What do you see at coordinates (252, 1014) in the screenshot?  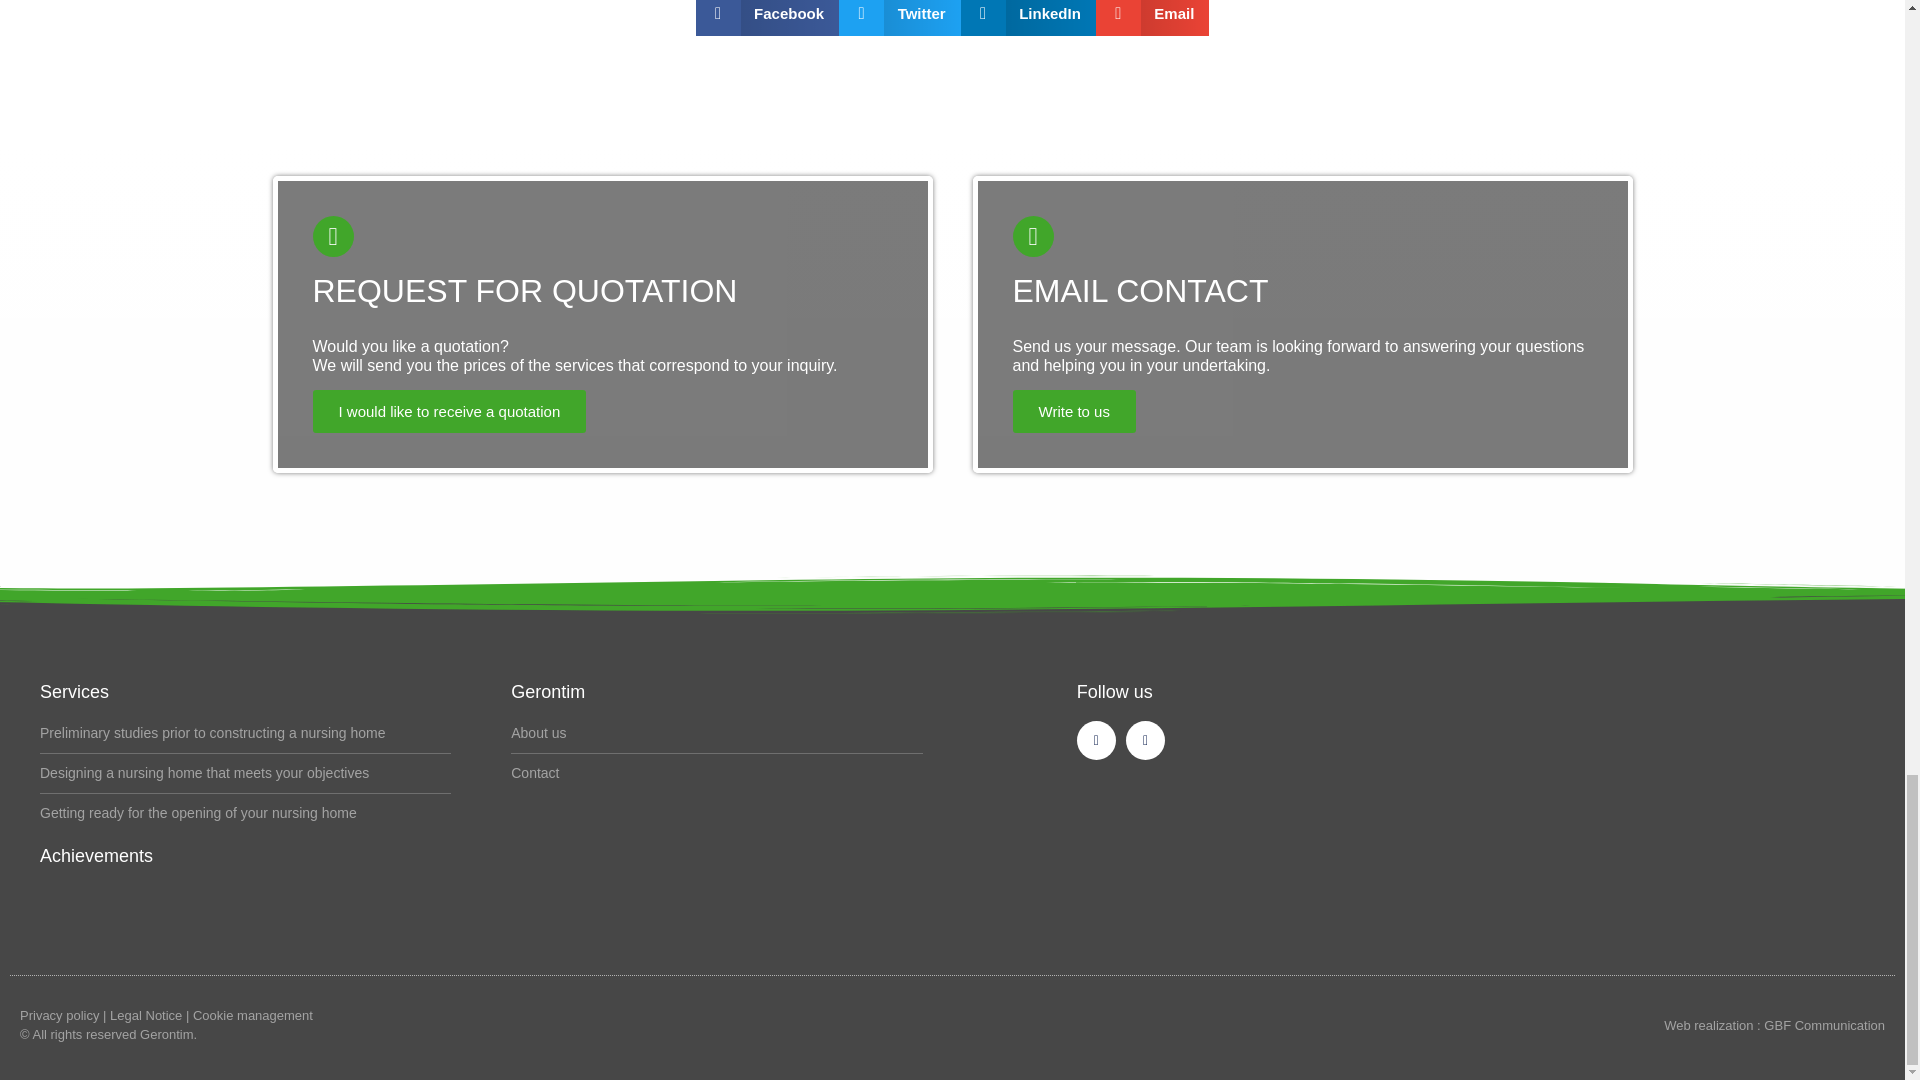 I see `Cookie management` at bounding box center [252, 1014].